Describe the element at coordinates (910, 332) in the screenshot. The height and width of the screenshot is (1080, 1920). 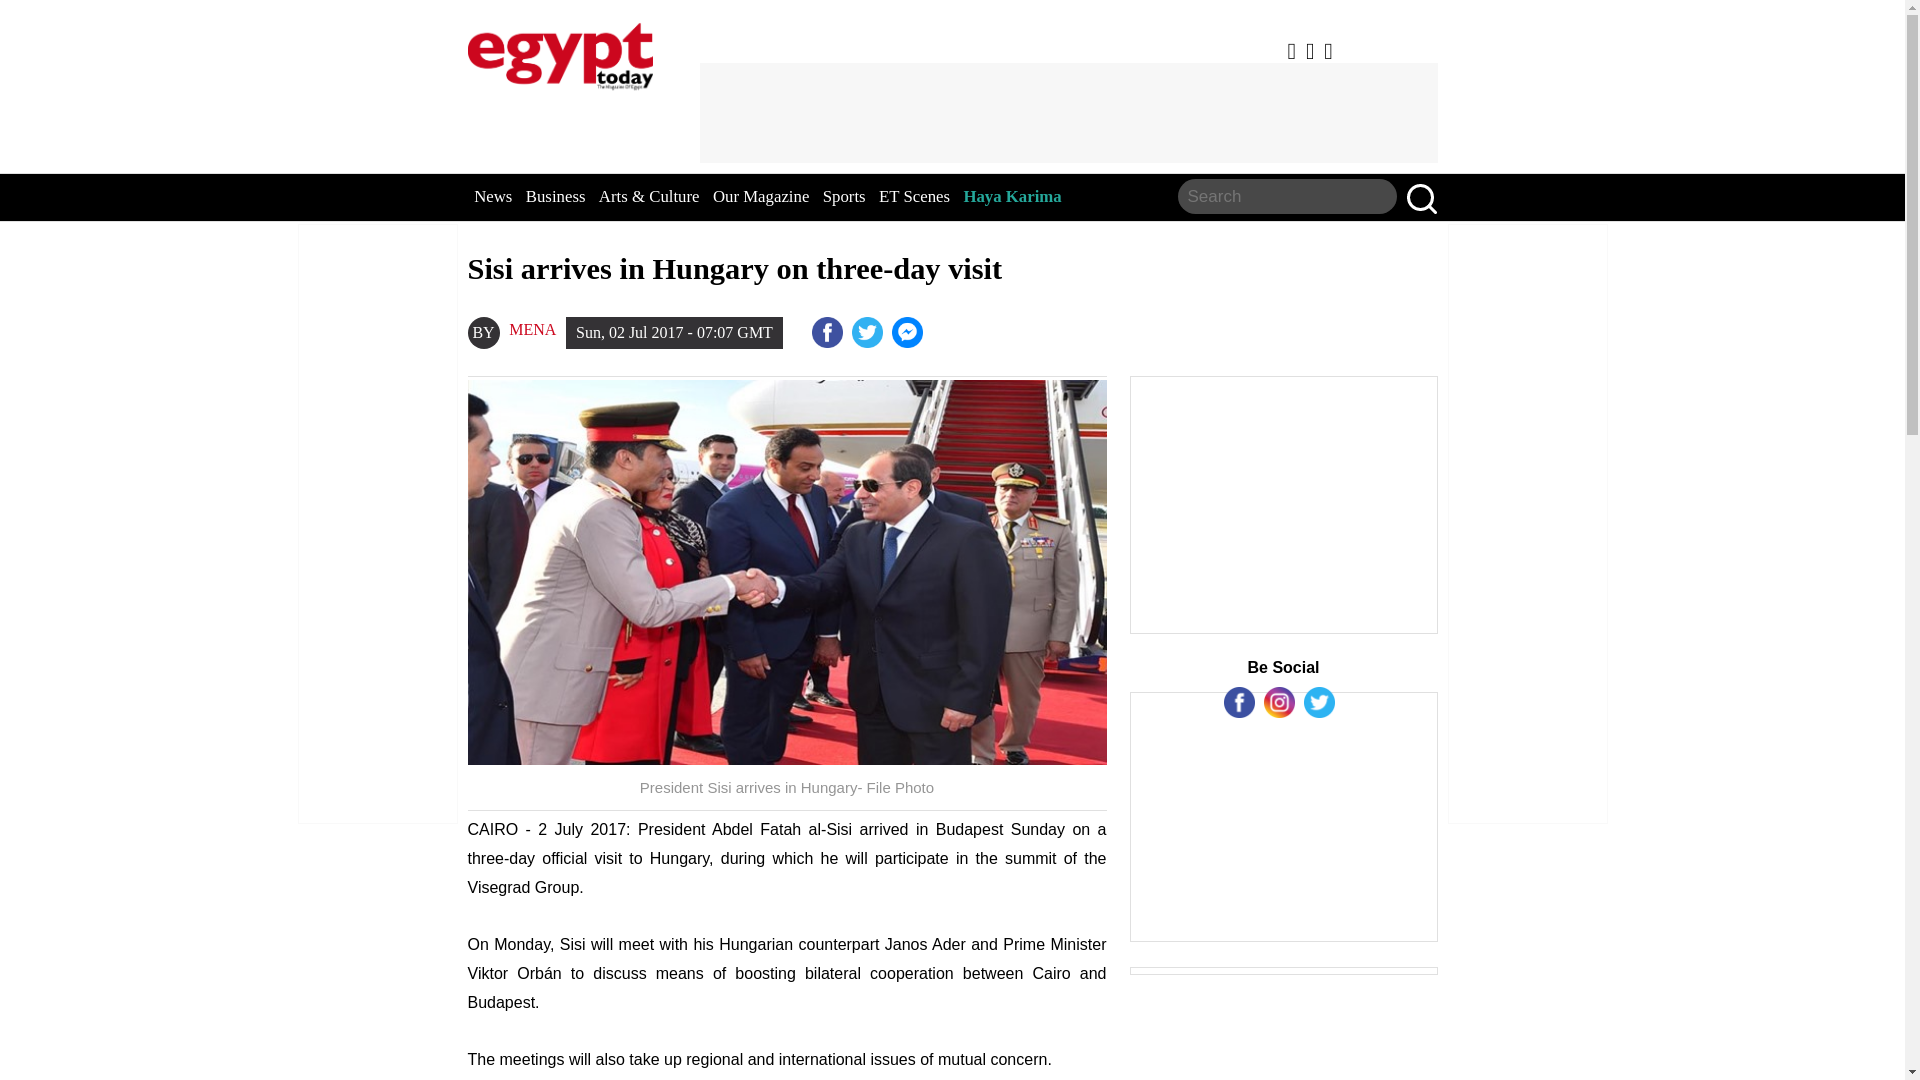
I see `Sisi heads to Guinea first destination in overseas tour` at that location.